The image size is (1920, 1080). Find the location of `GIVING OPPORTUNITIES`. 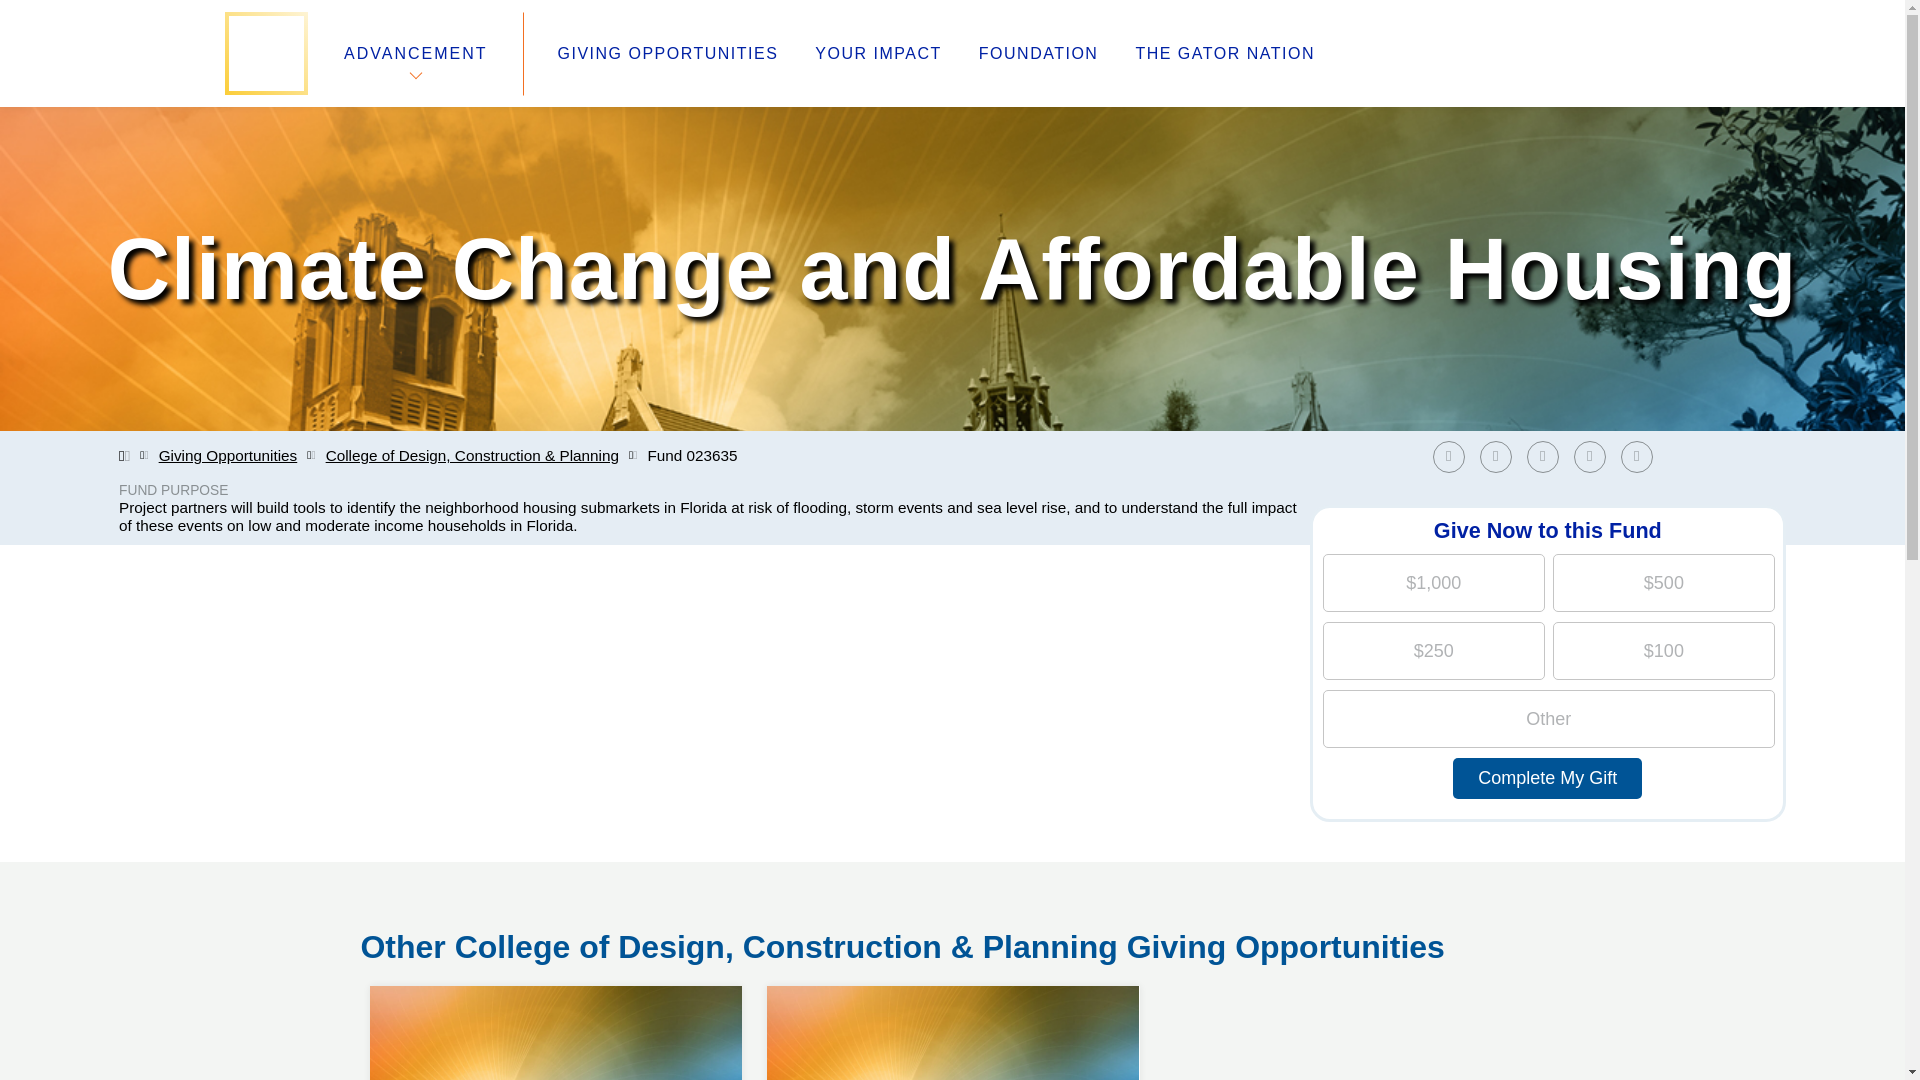

GIVING OPPORTUNITIES is located at coordinates (668, 54).